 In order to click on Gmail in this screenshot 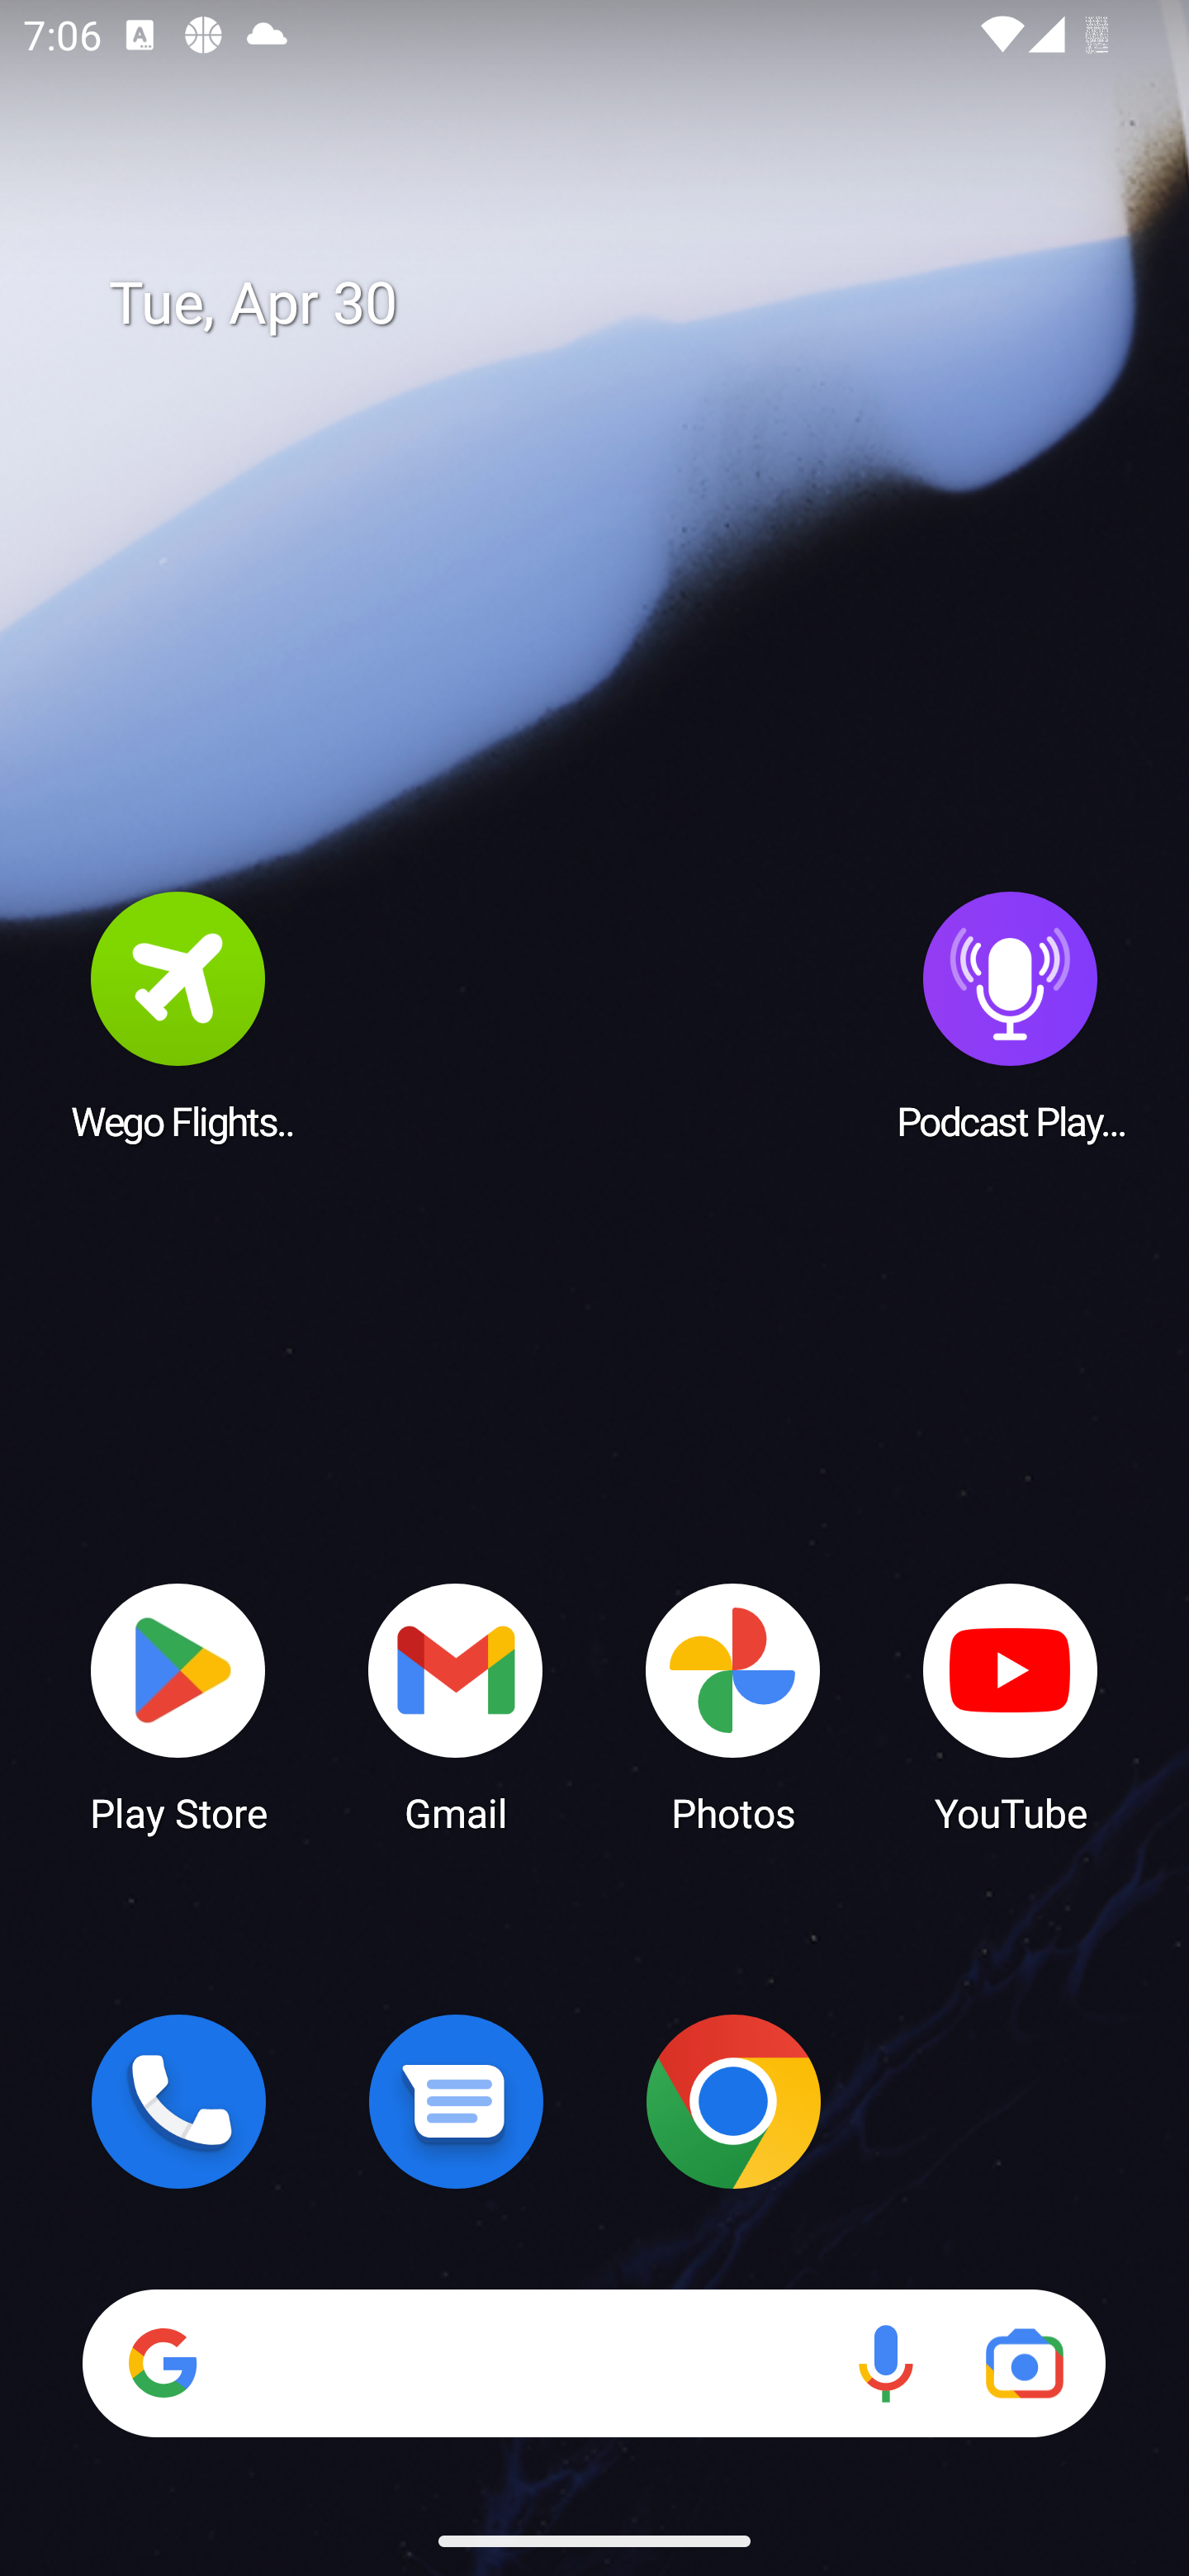, I will do `click(456, 1706)`.